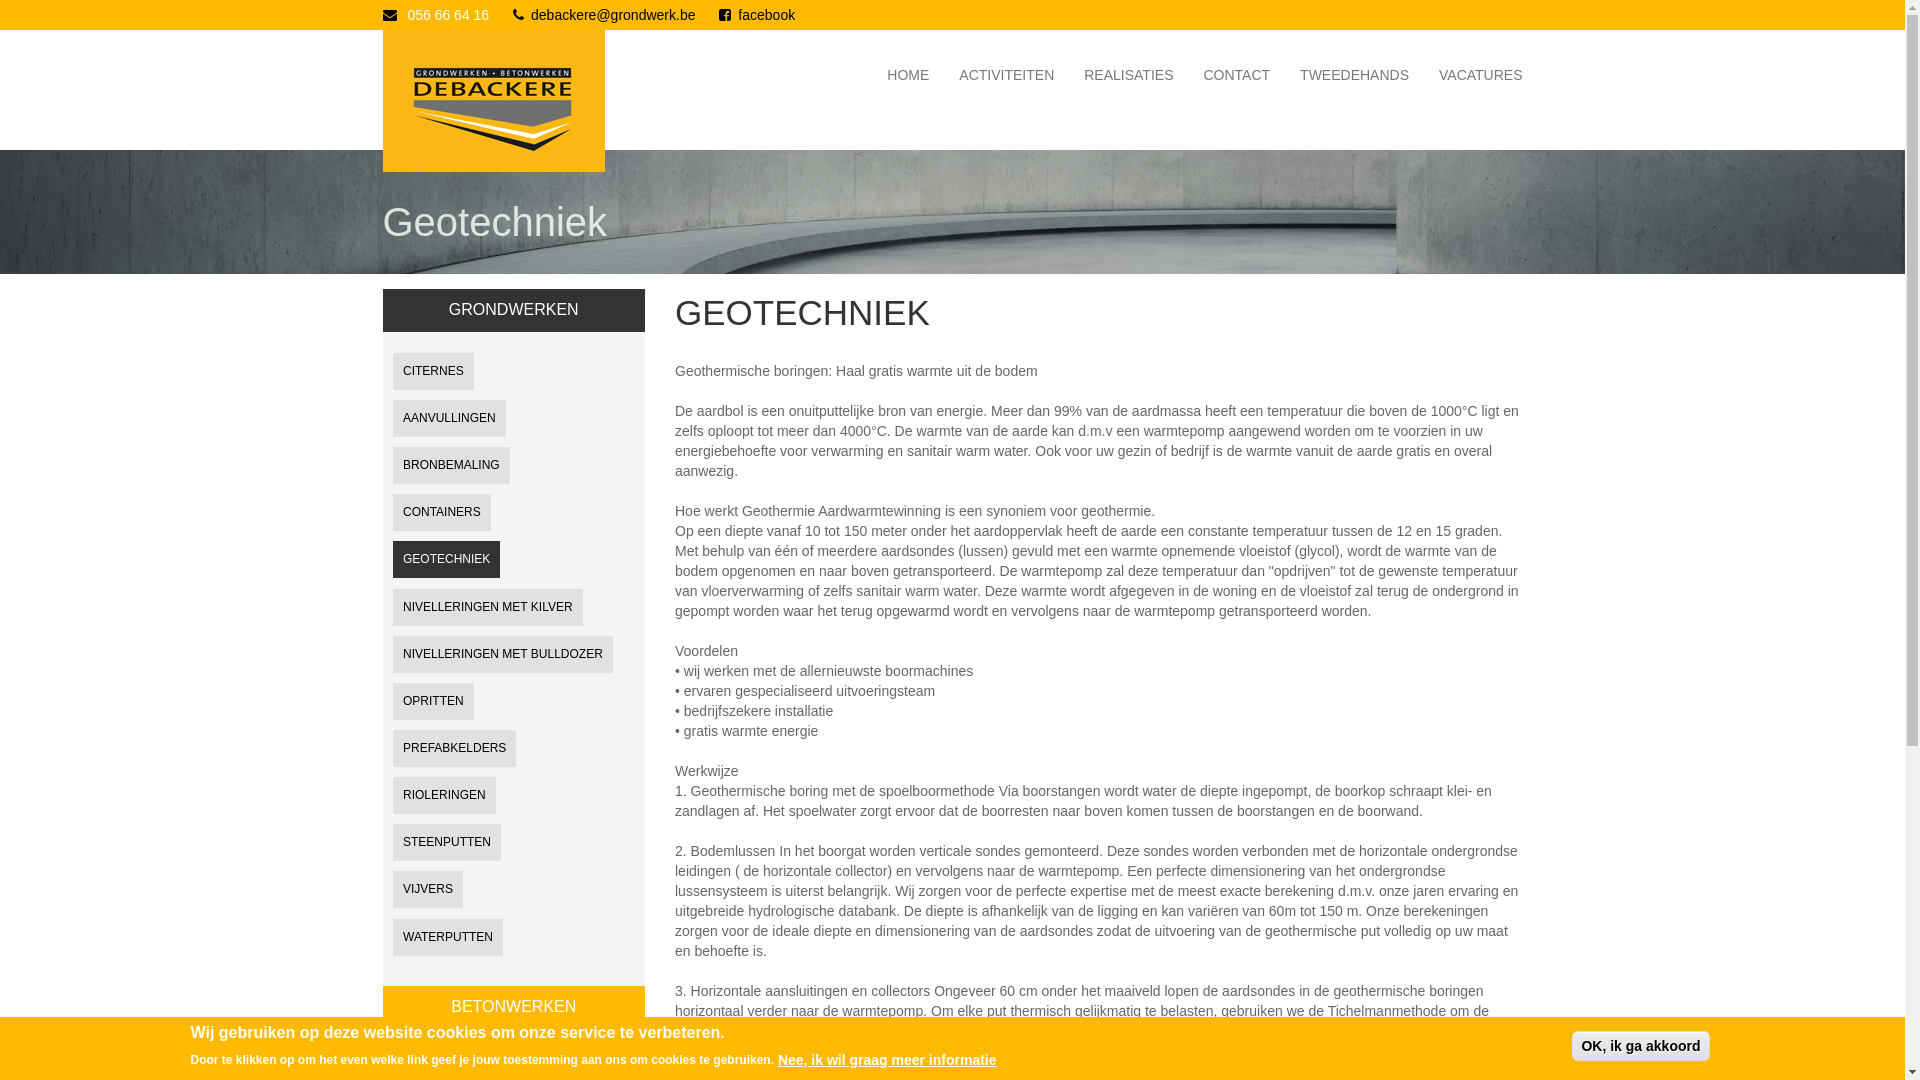  What do you see at coordinates (450, 465) in the screenshot?
I see `BRONBEMALING` at bounding box center [450, 465].